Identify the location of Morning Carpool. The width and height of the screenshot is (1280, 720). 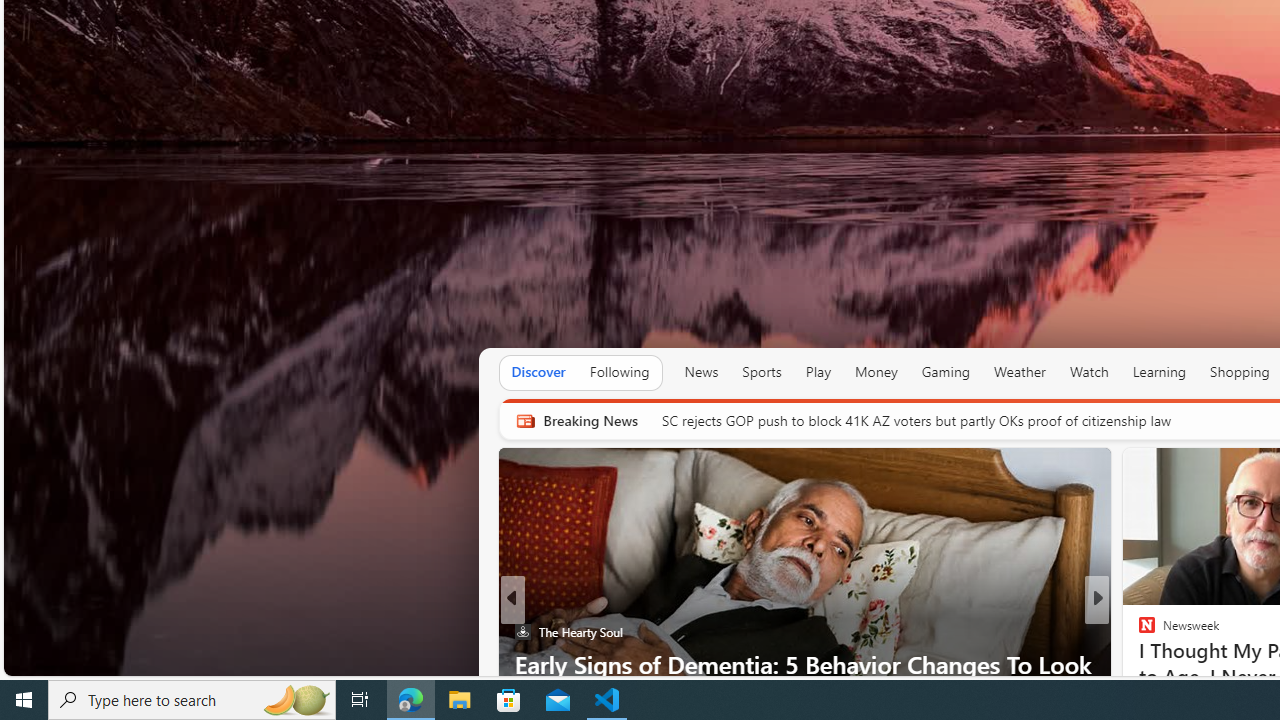
(1138, 663).